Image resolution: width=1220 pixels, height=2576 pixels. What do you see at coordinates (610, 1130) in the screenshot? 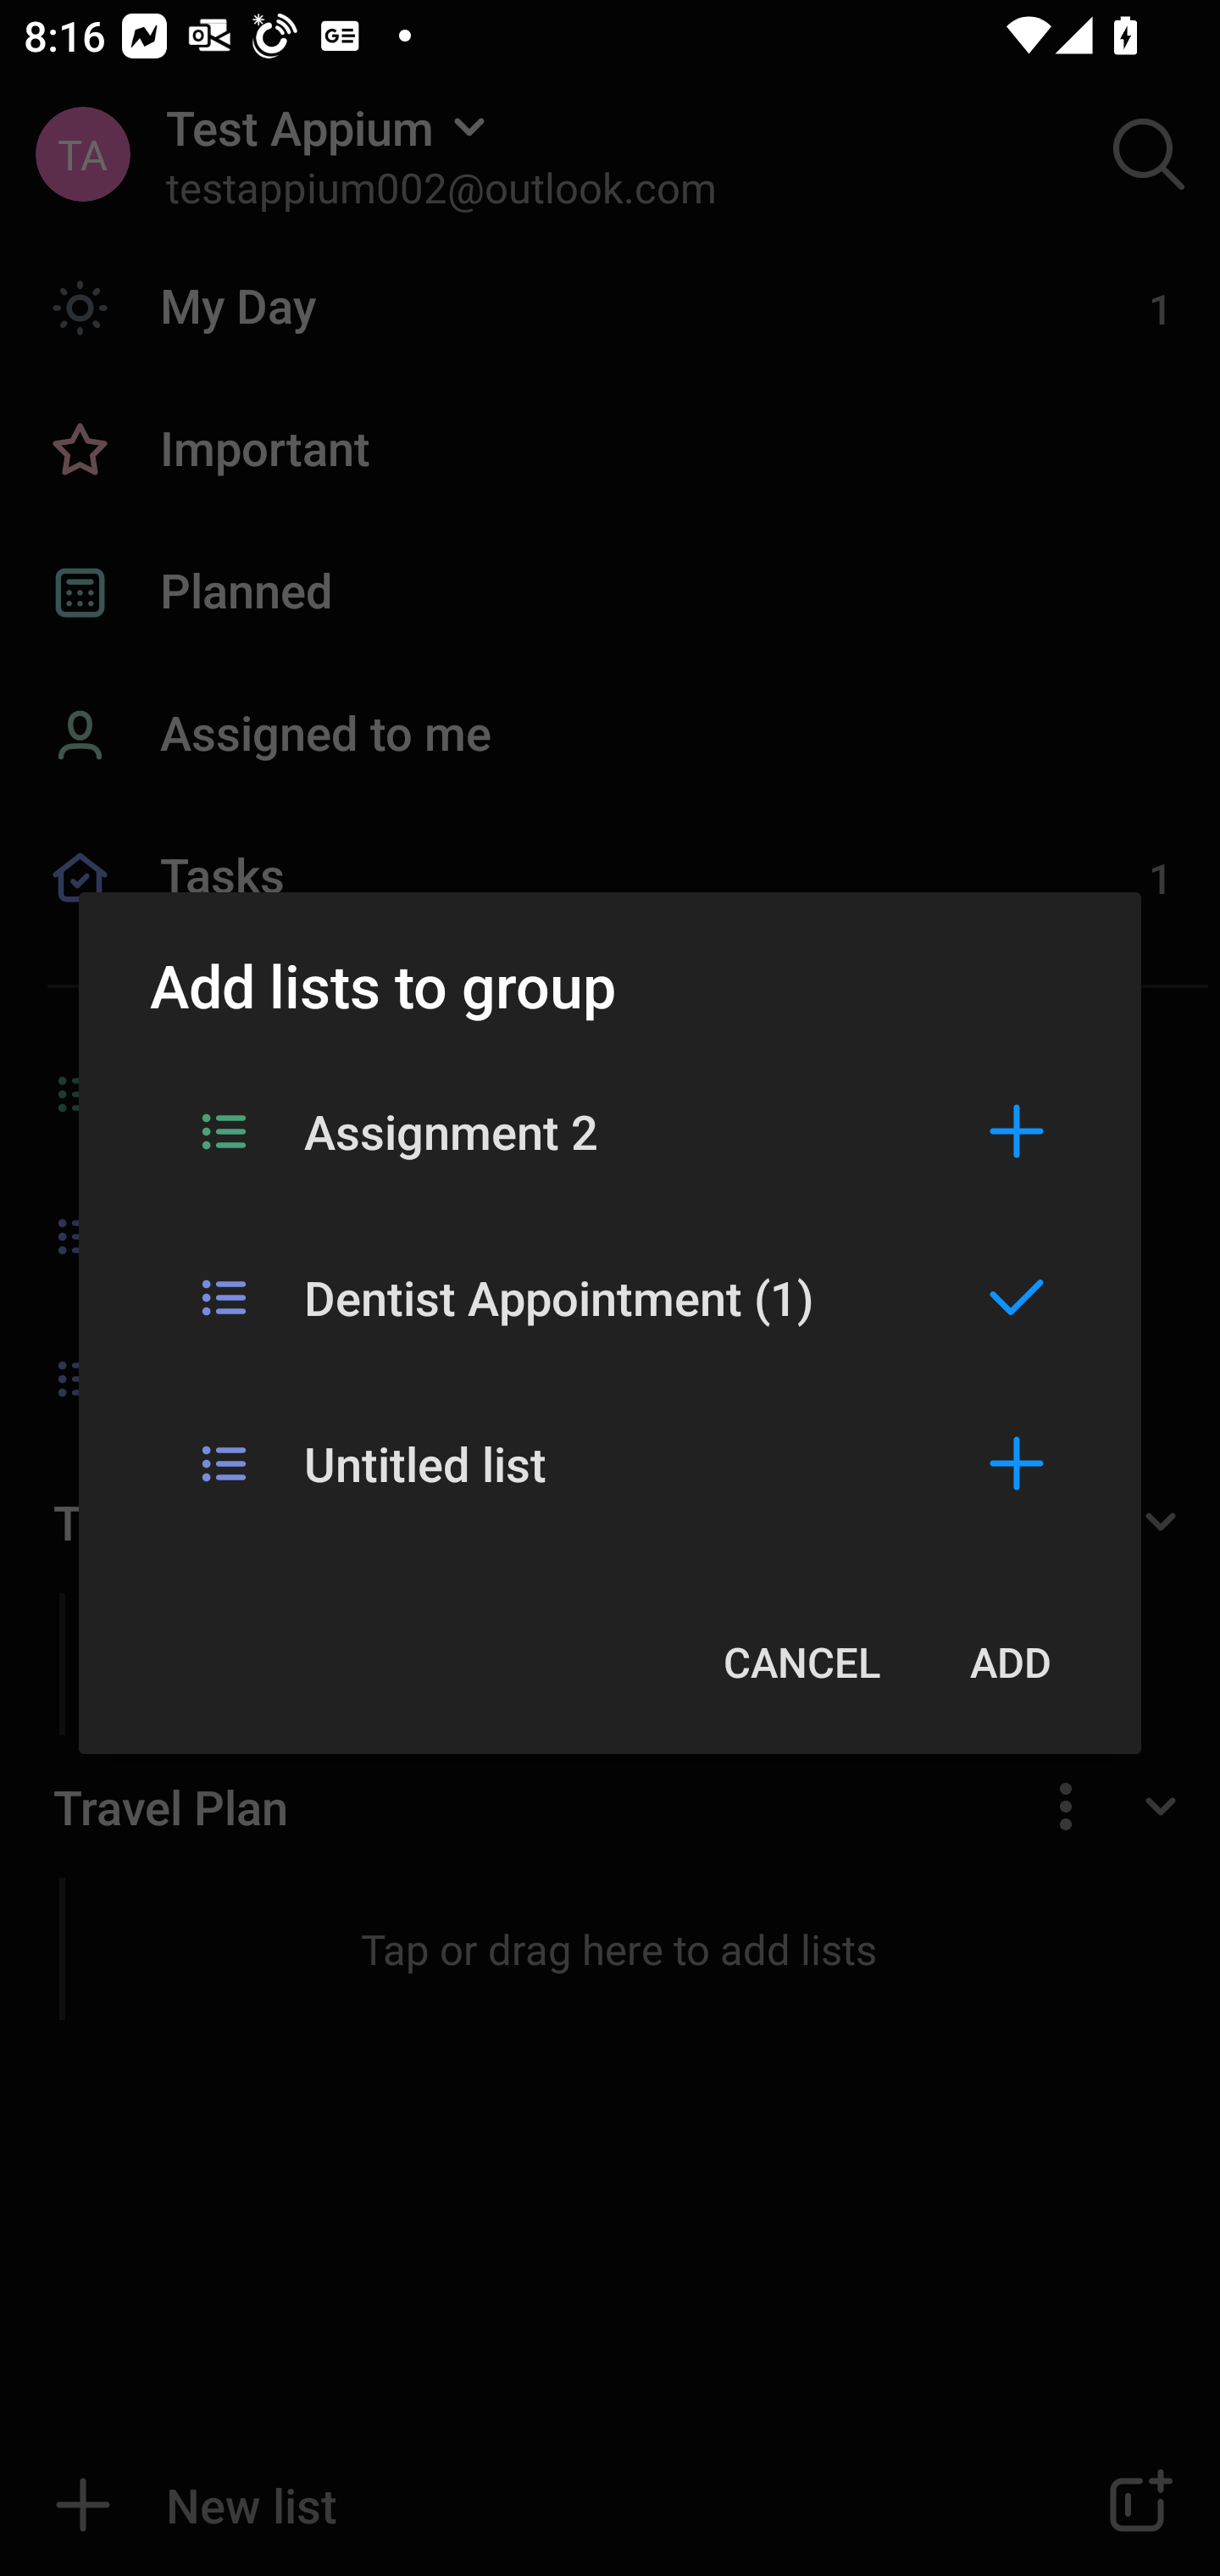
I see `Assignment 2` at bounding box center [610, 1130].